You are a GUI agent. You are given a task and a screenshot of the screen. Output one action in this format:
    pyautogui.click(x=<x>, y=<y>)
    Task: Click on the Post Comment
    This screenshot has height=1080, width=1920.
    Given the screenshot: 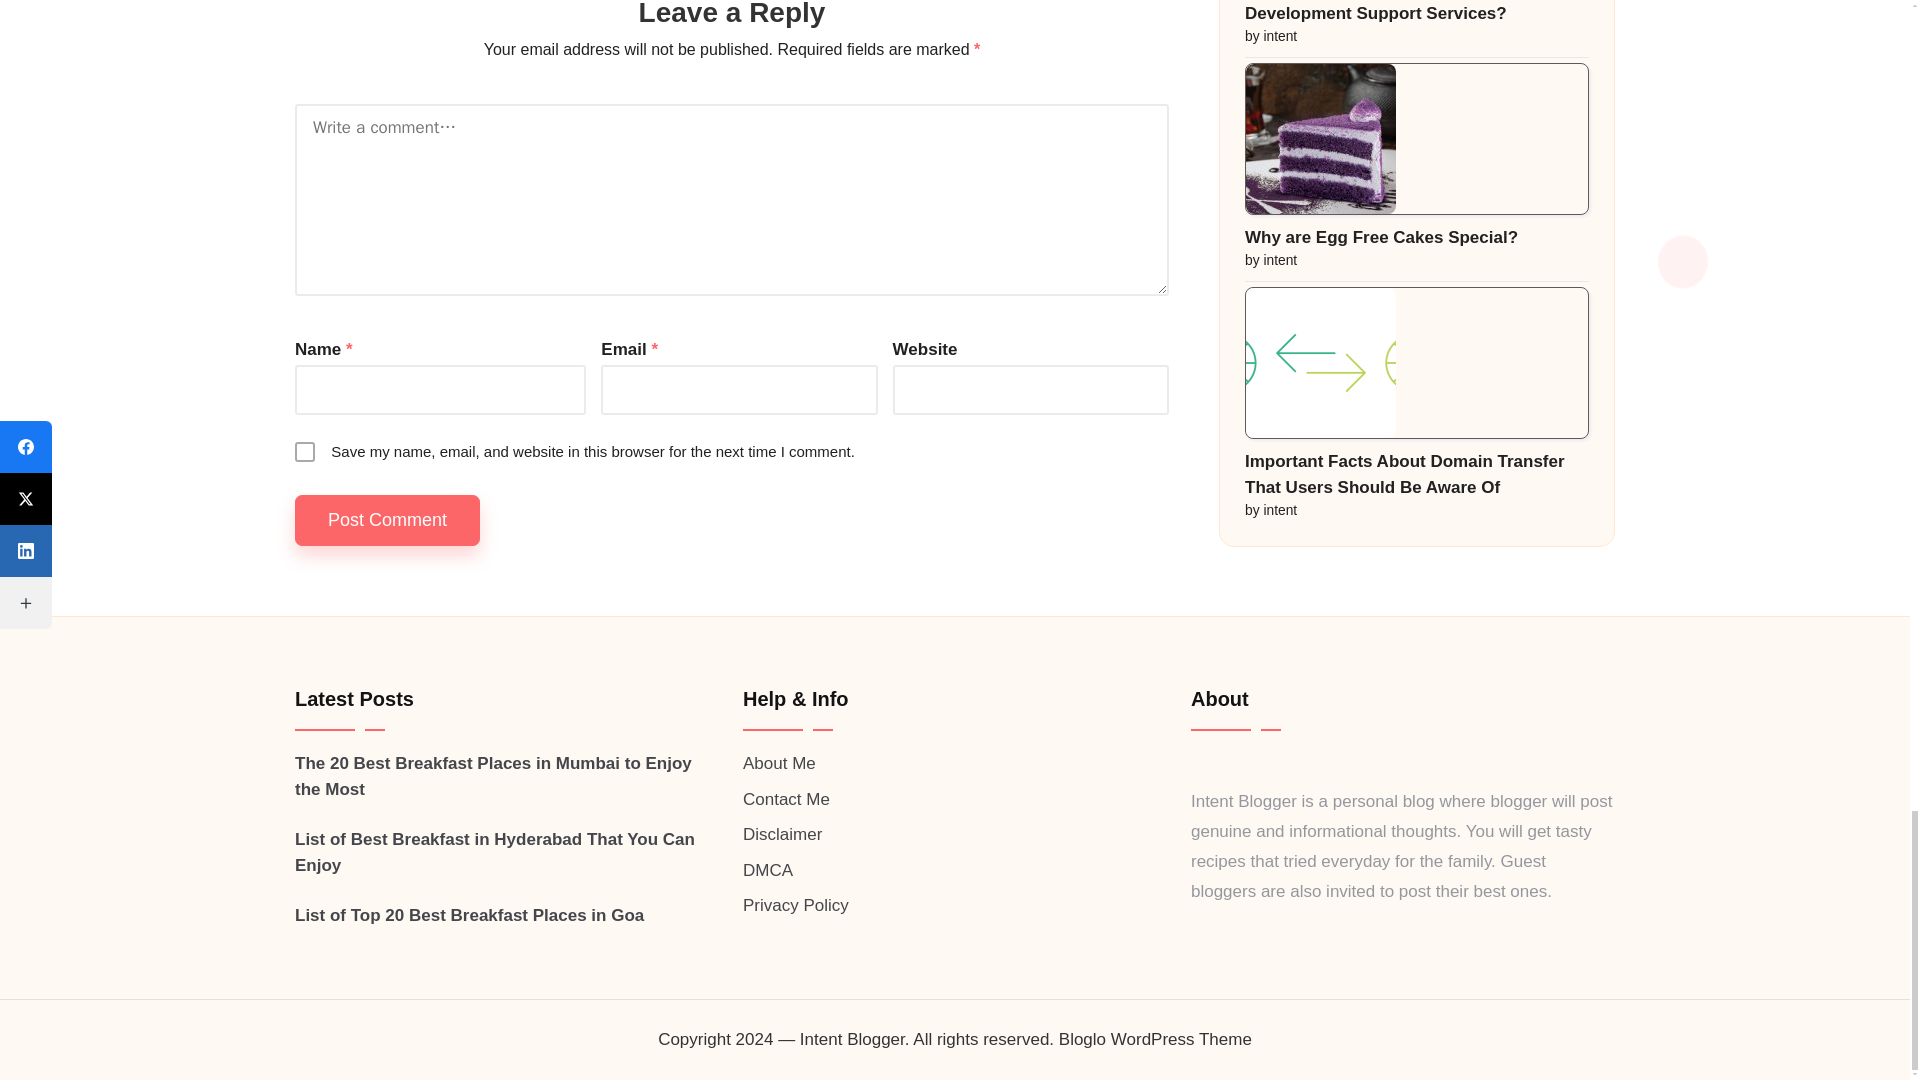 What is the action you would take?
    pyautogui.click(x=388, y=520)
    